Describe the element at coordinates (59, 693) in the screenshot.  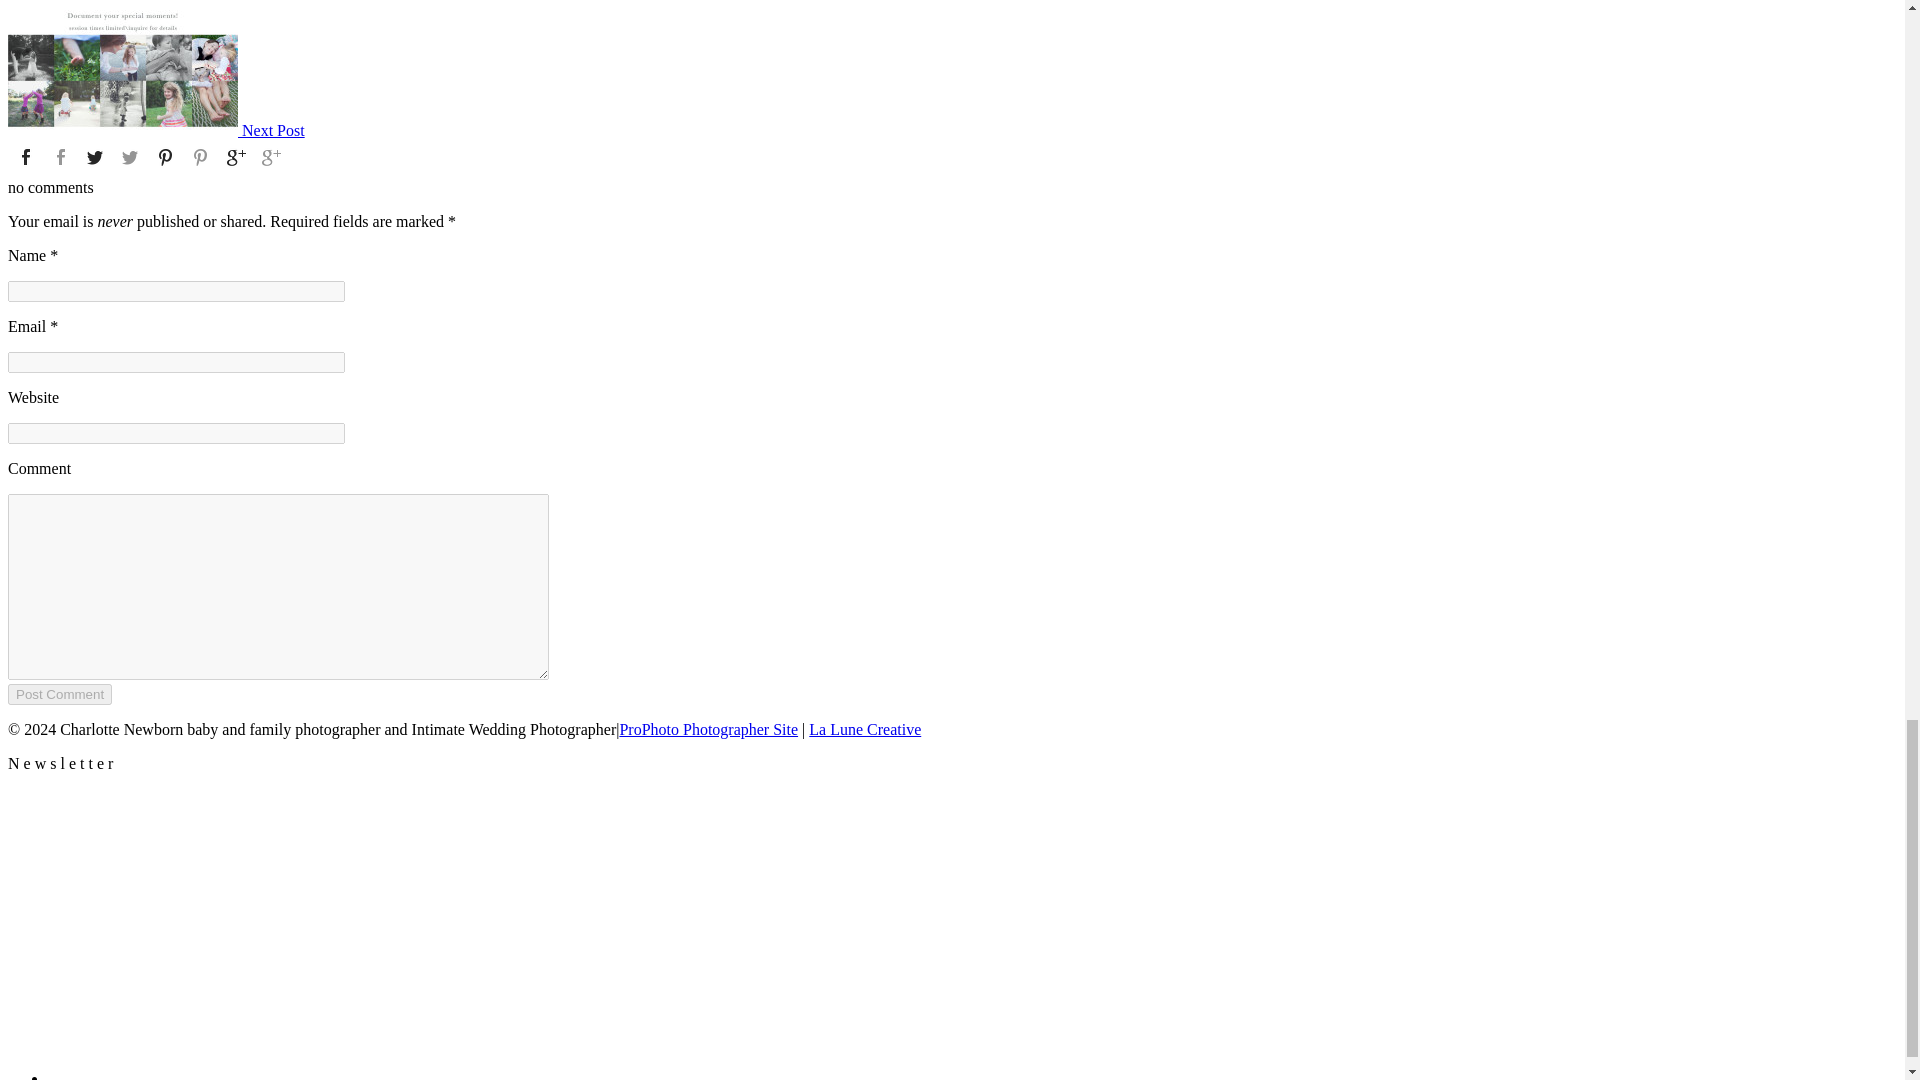
I see `Post Comment` at that location.